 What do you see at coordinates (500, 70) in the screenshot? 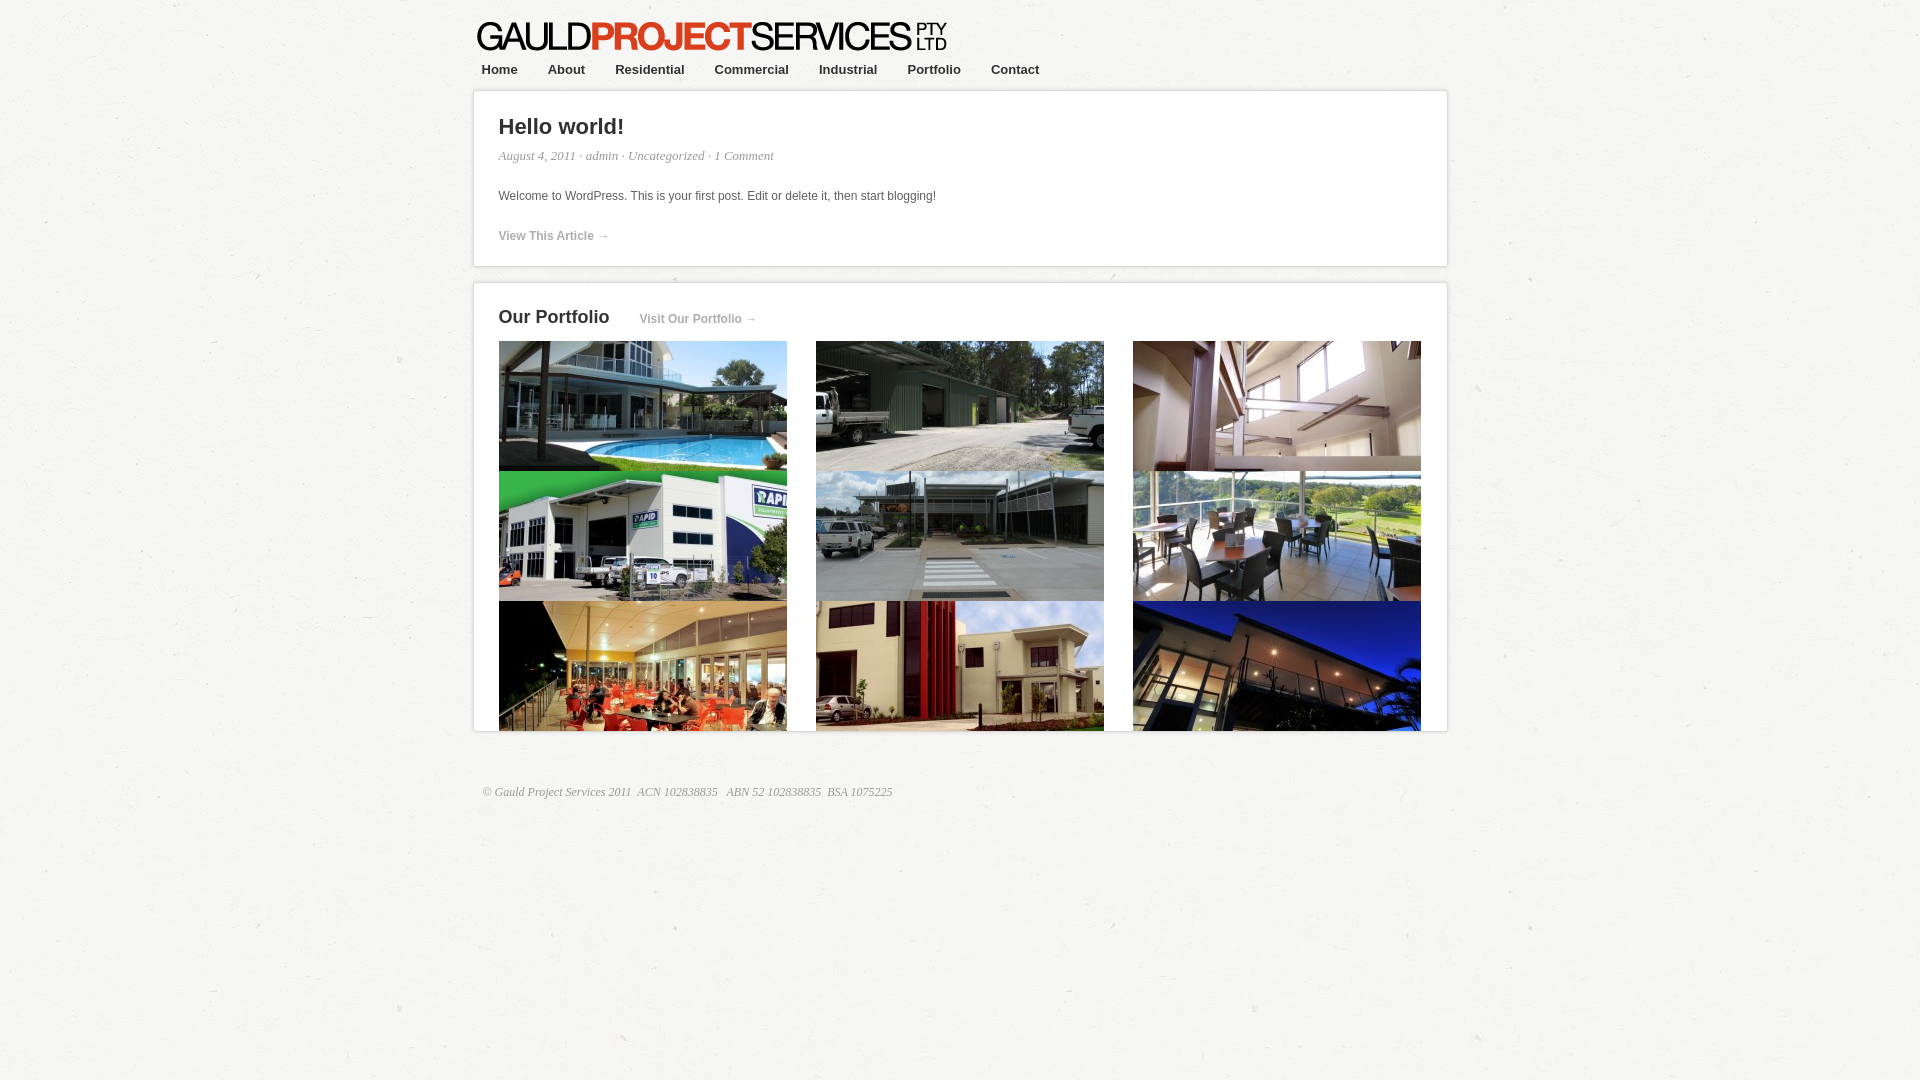
I see `Home` at bounding box center [500, 70].